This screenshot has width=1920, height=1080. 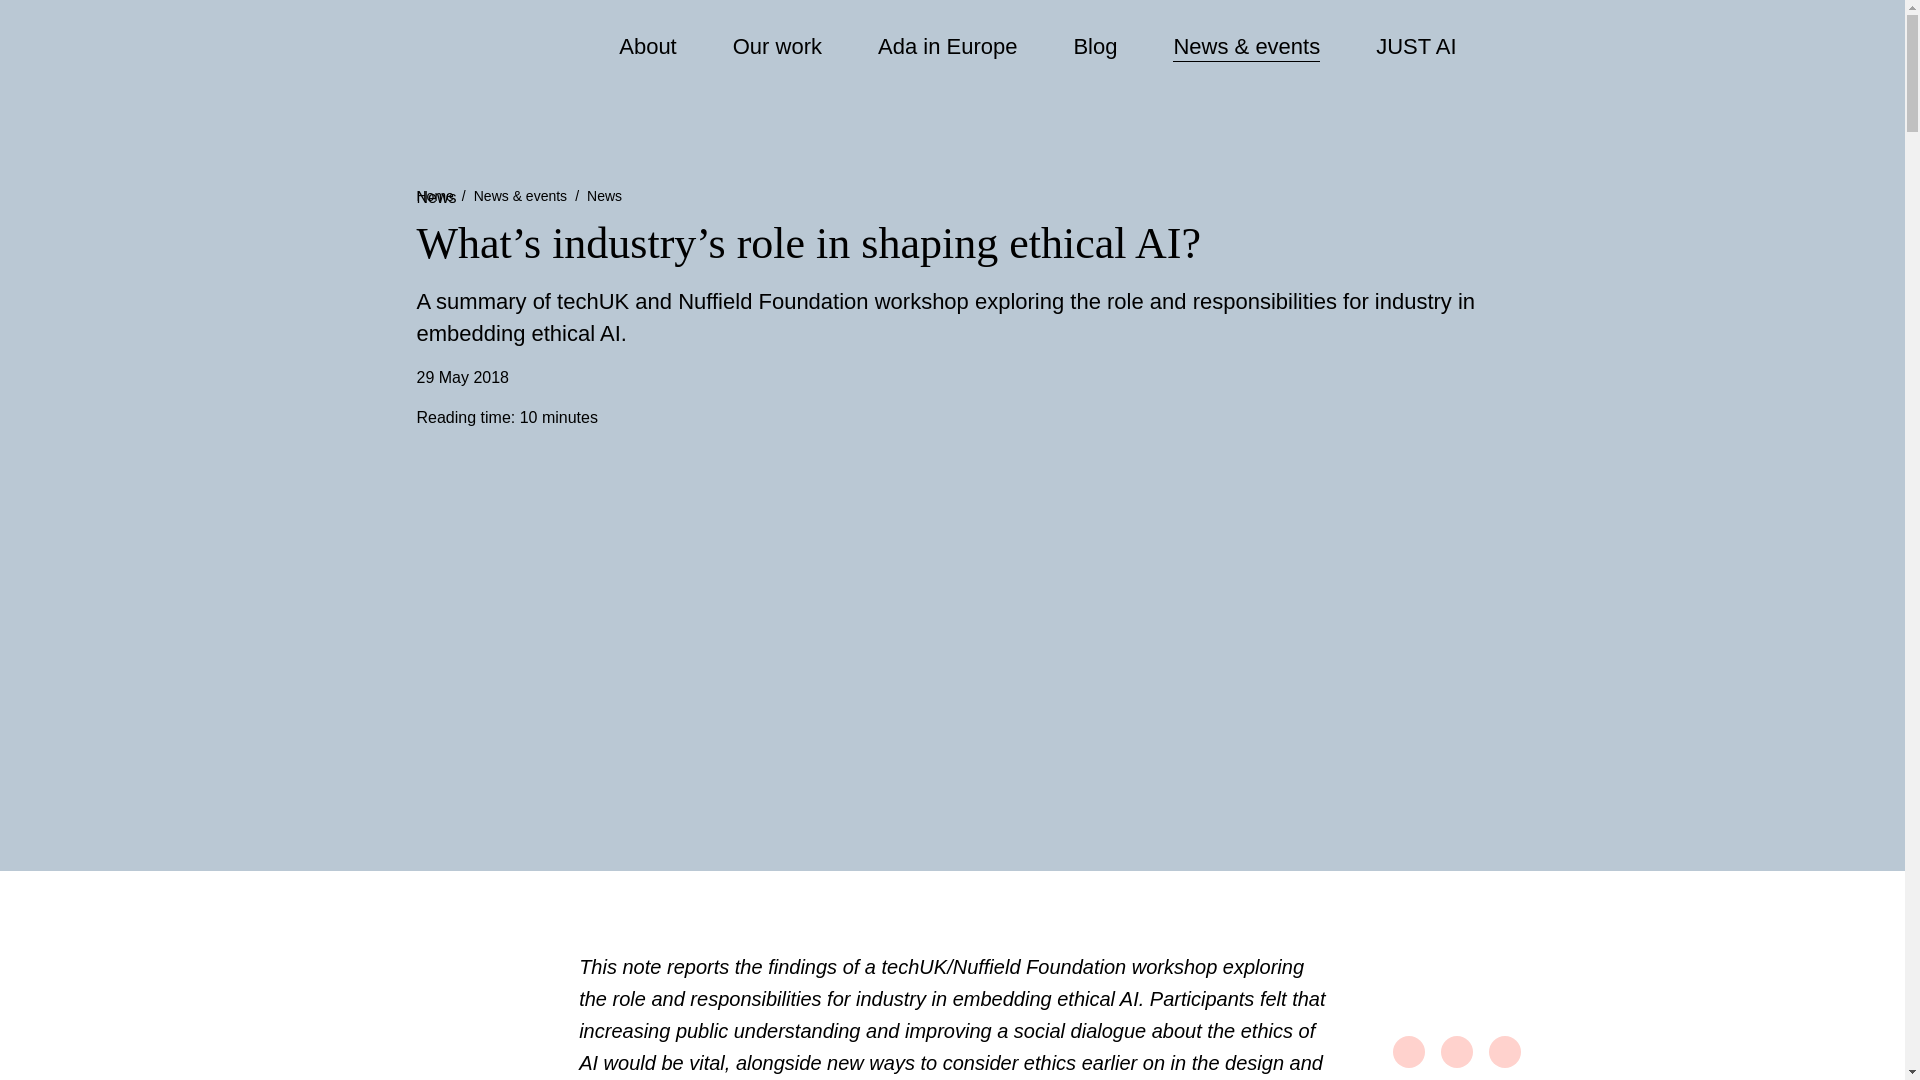 I want to click on Share on Twitter, so click(x=1456, y=1052).